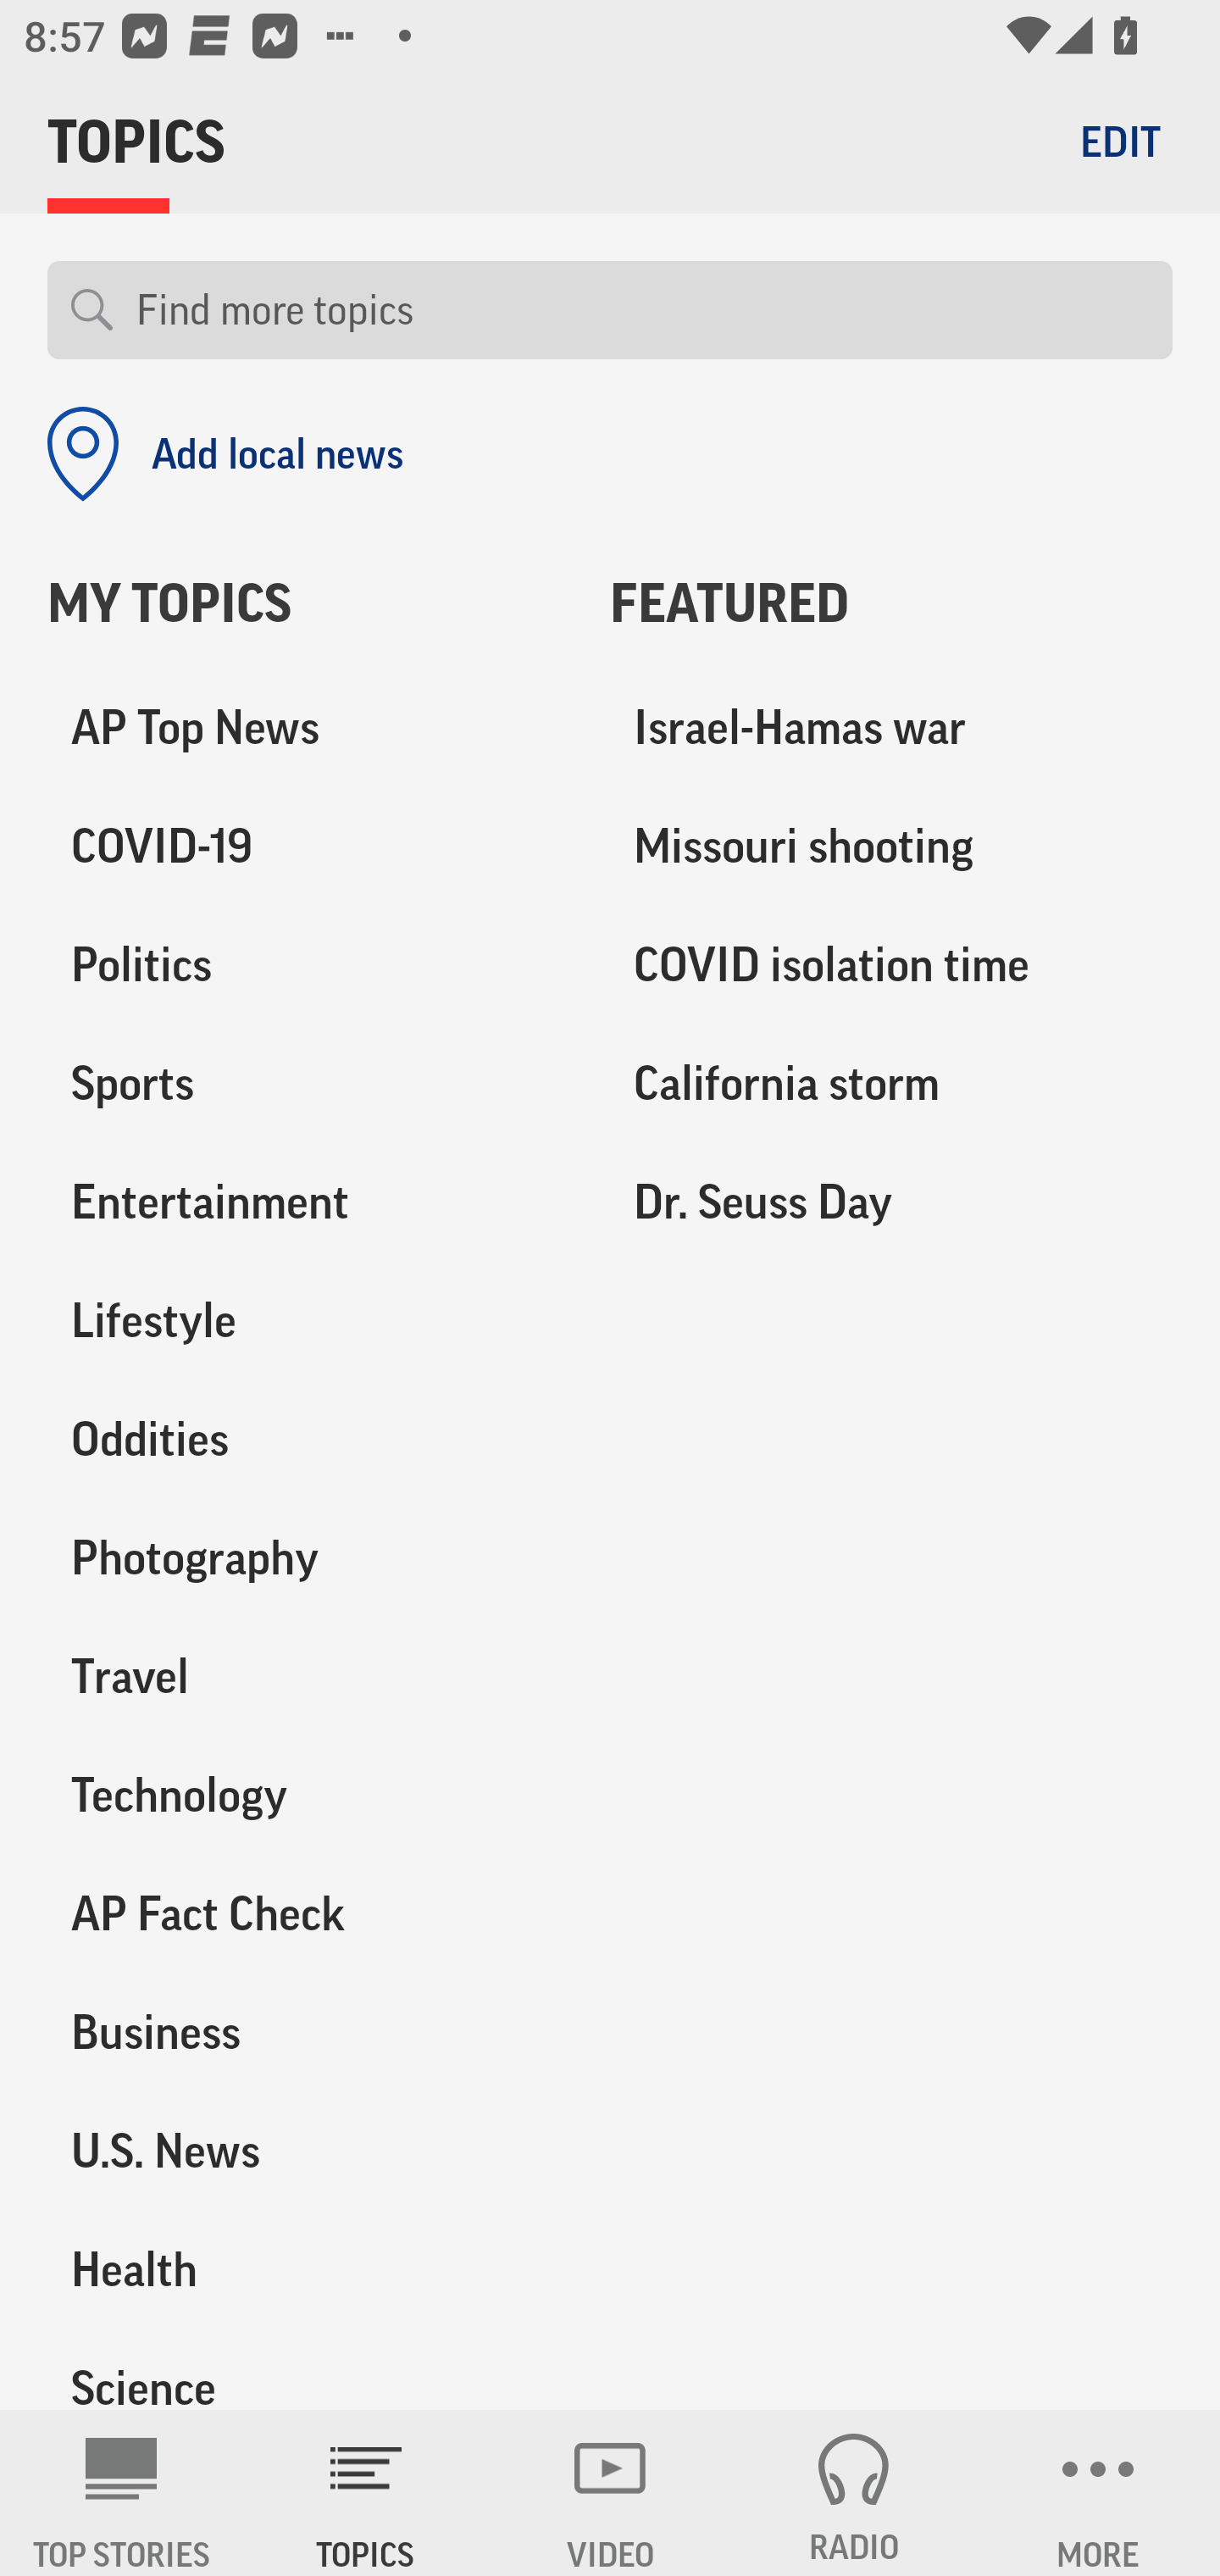 The width and height of the screenshot is (1220, 2576). Describe the element at coordinates (1120, 141) in the screenshot. I see `EDIT` at that location.